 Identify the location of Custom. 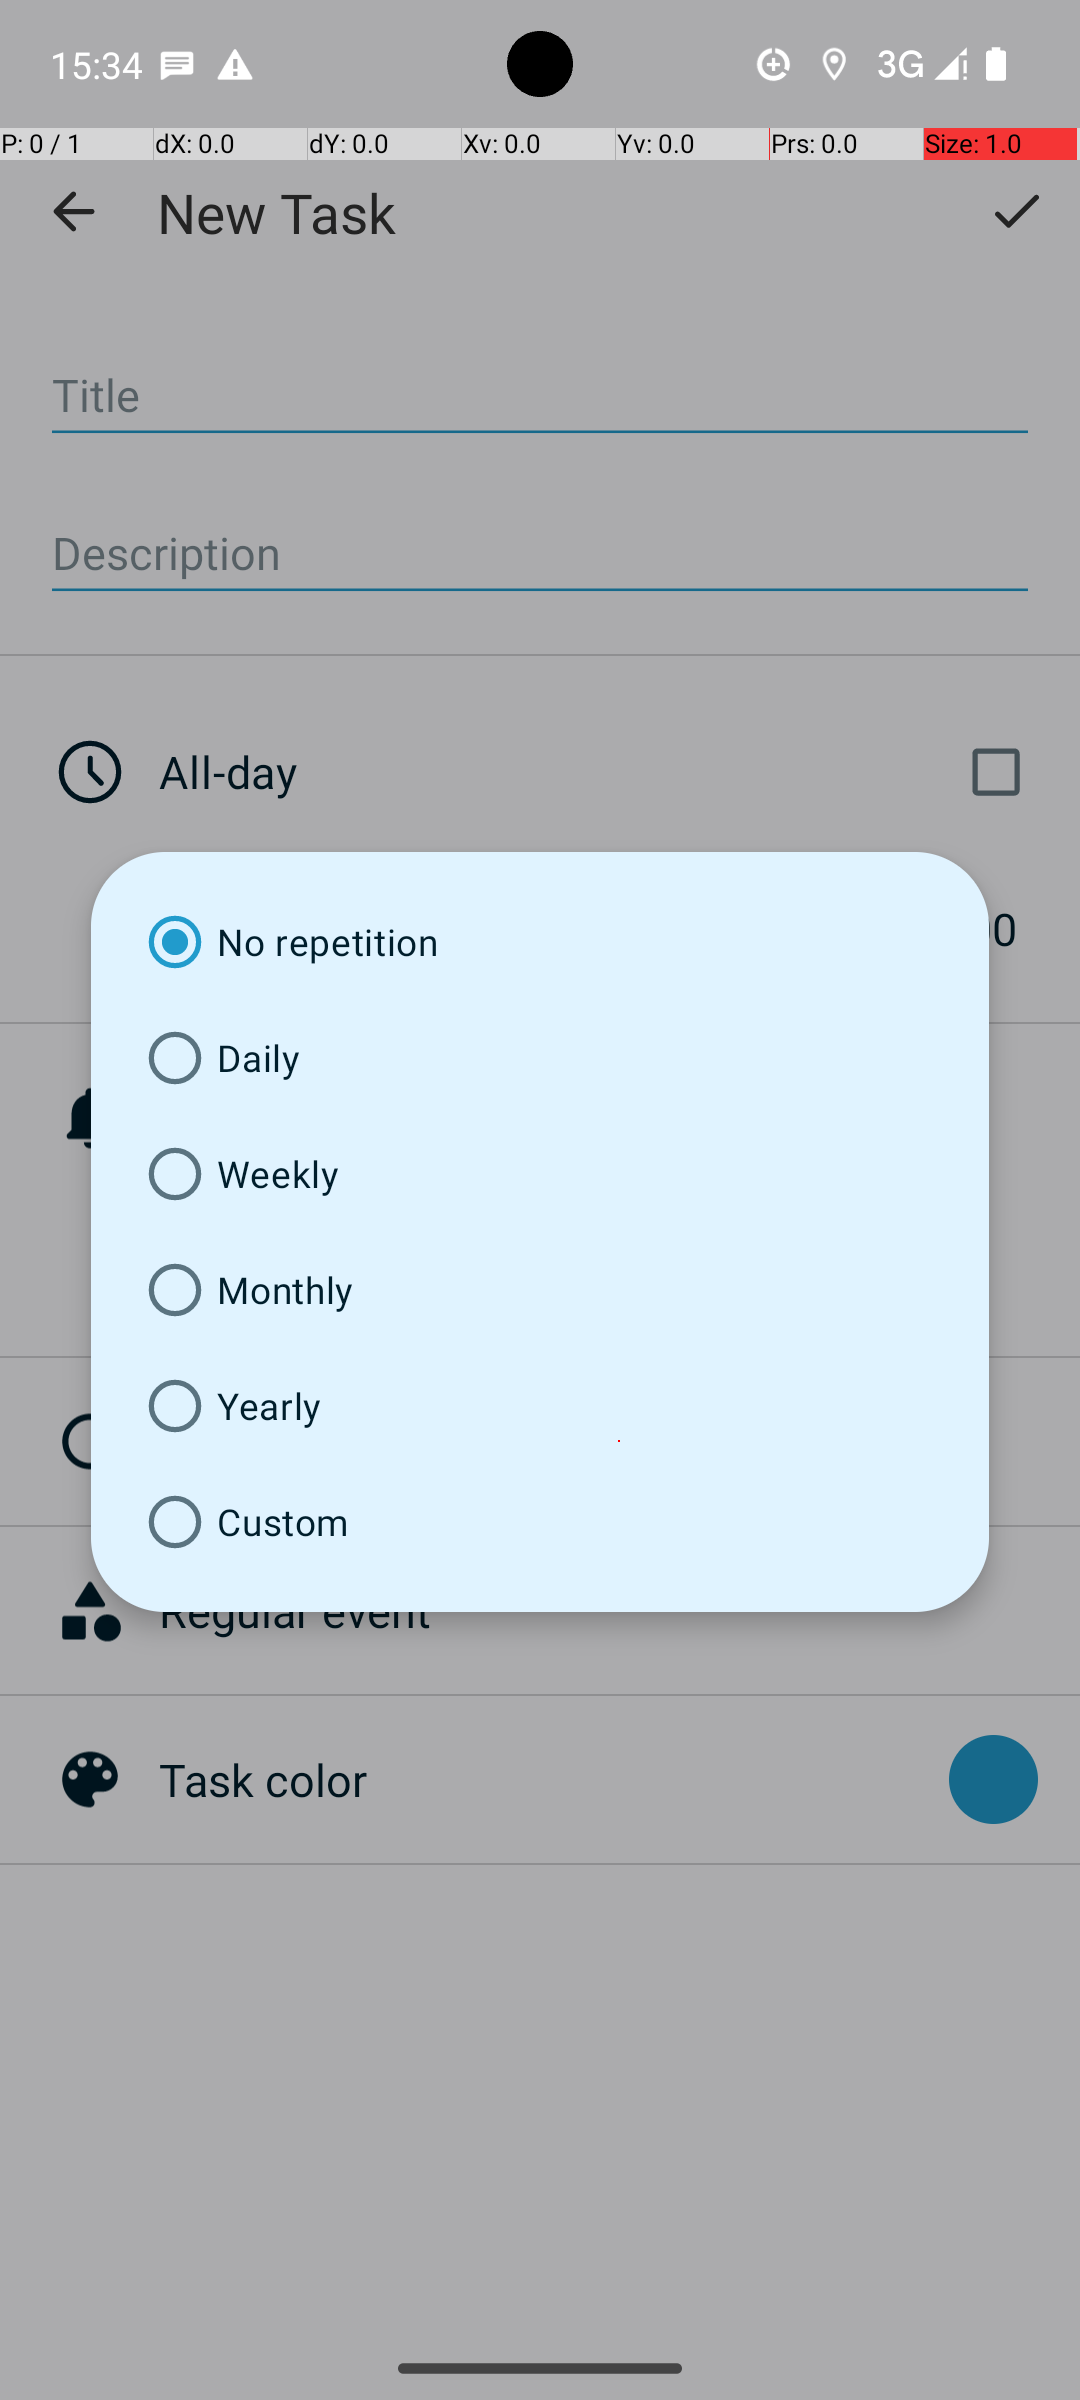
(540, 1522).